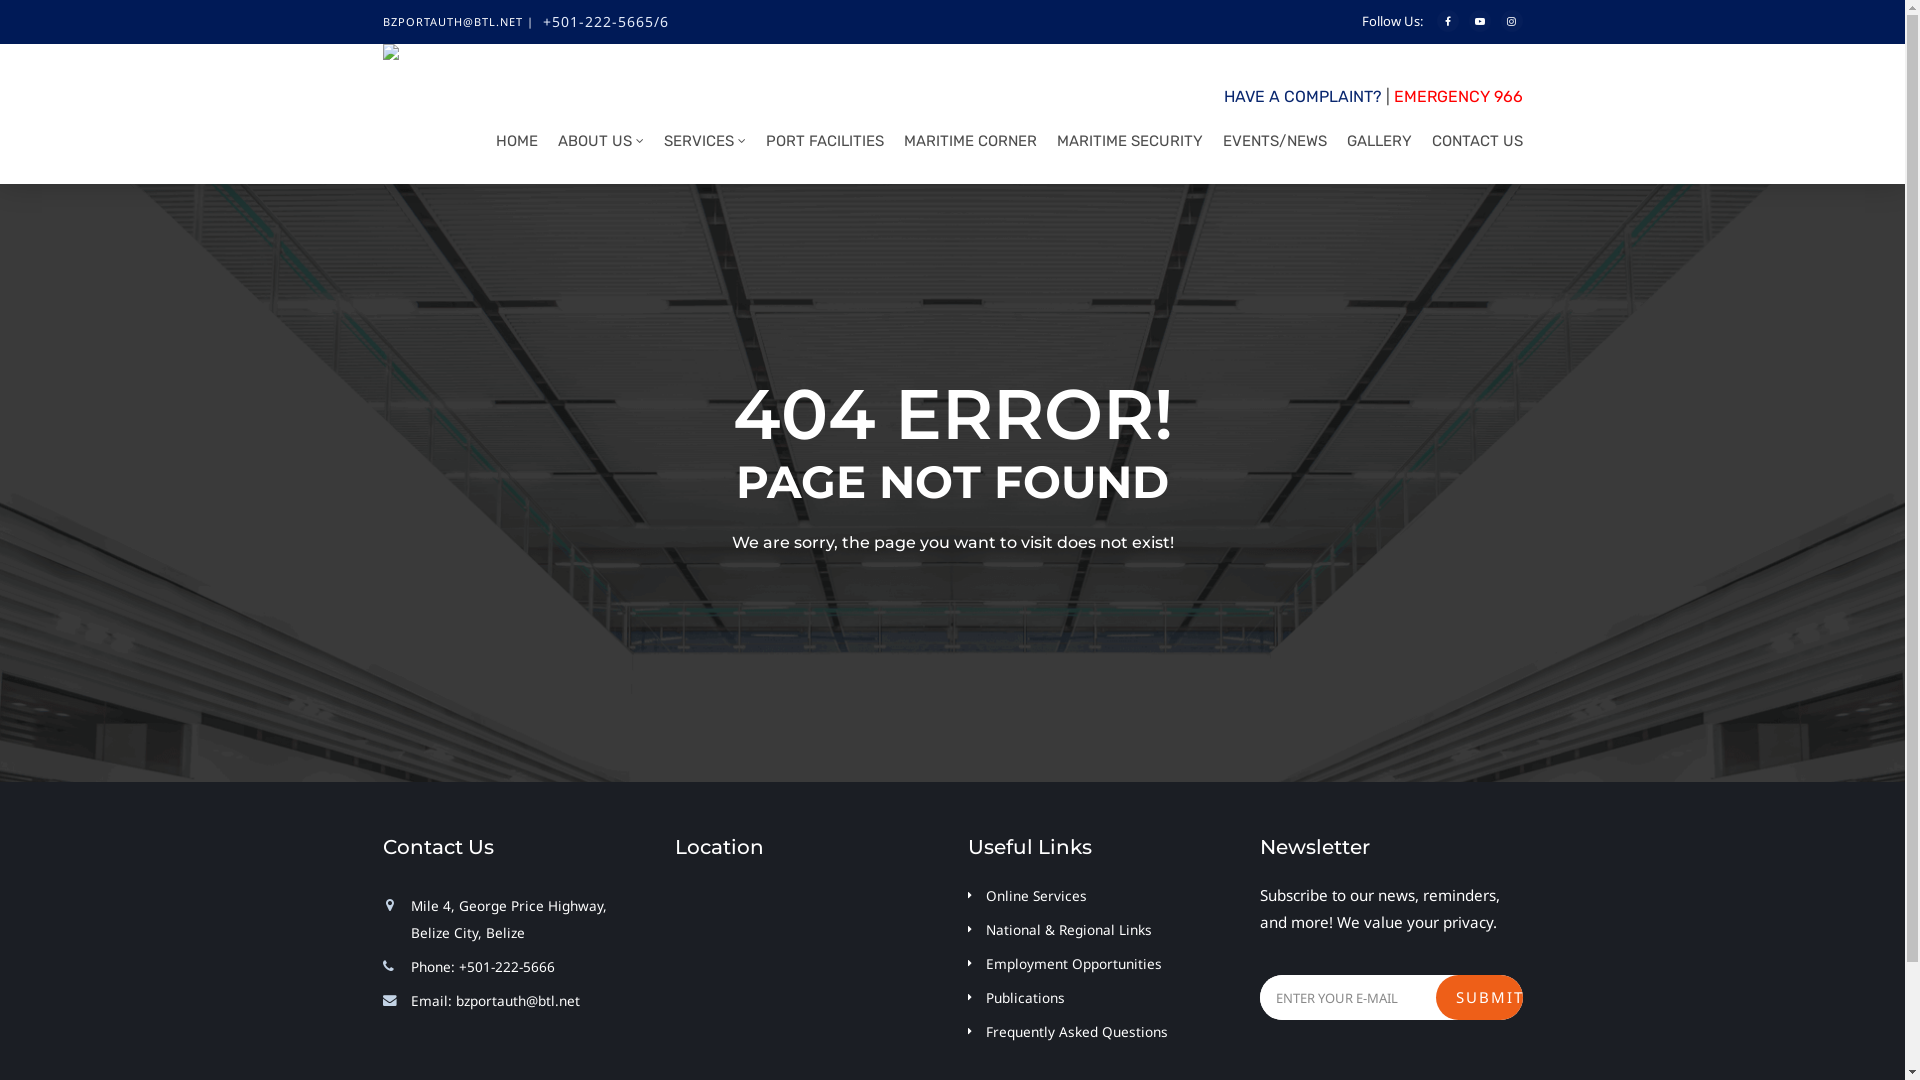  What do you see at coordinates (510, 146) in the screenshot?
I see `HOME` at bounding box center [510, 146].